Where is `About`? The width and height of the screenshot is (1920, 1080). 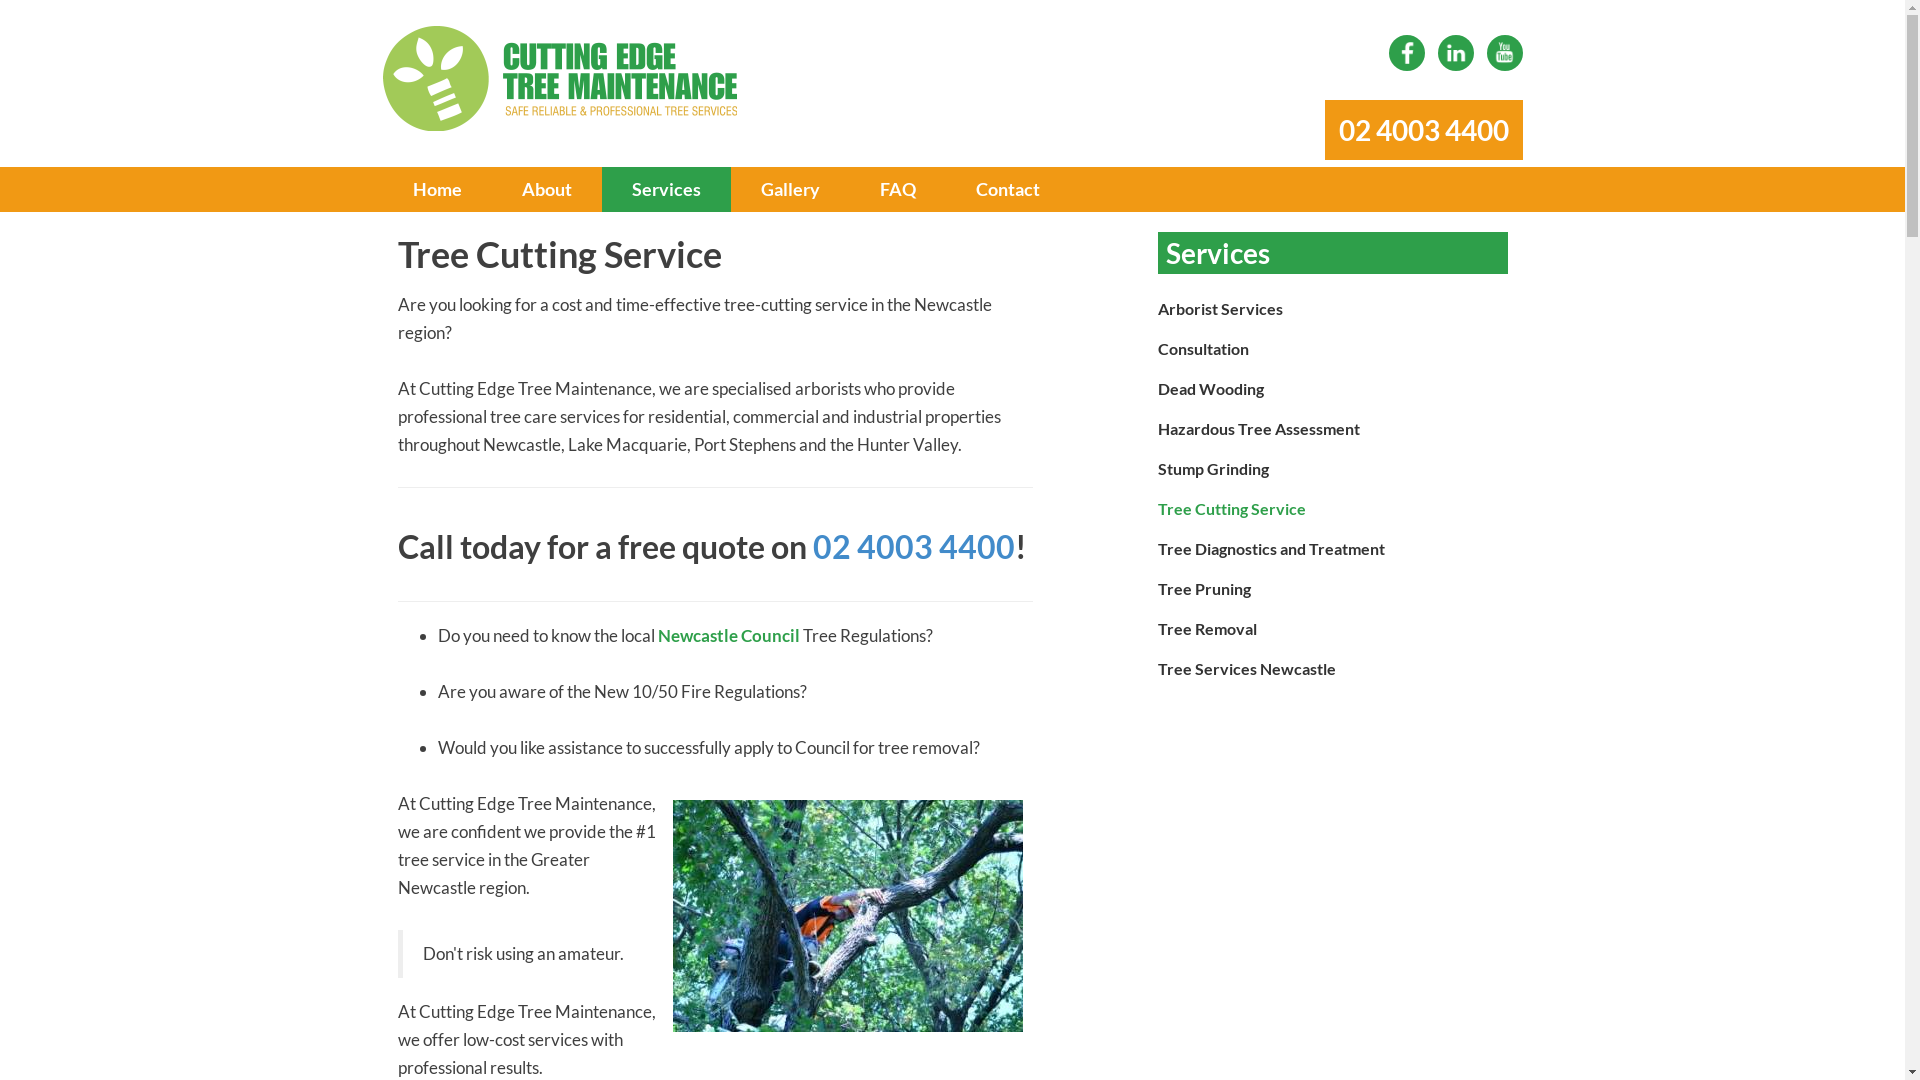
About is located at coordinates (546, 190).